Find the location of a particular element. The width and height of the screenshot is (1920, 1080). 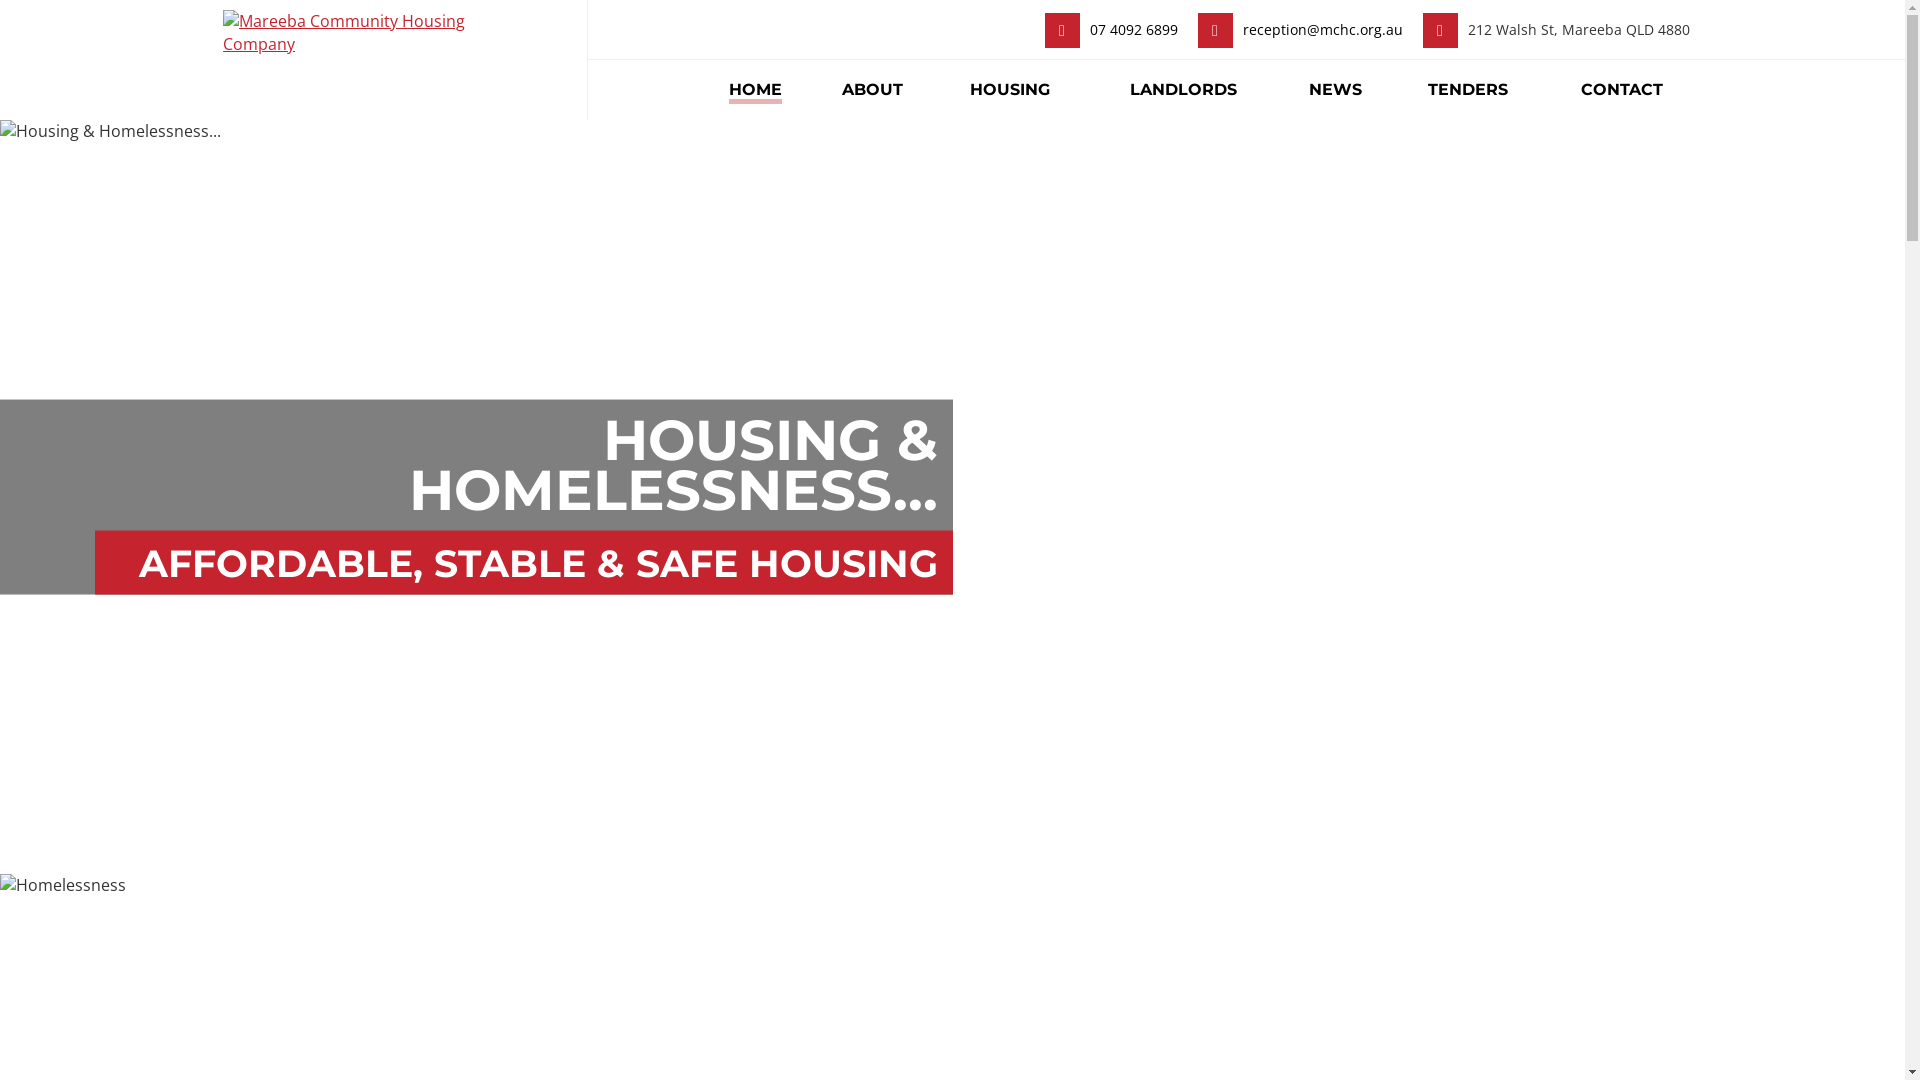

07 4092 6899 is located at coordinates (1134, 29).